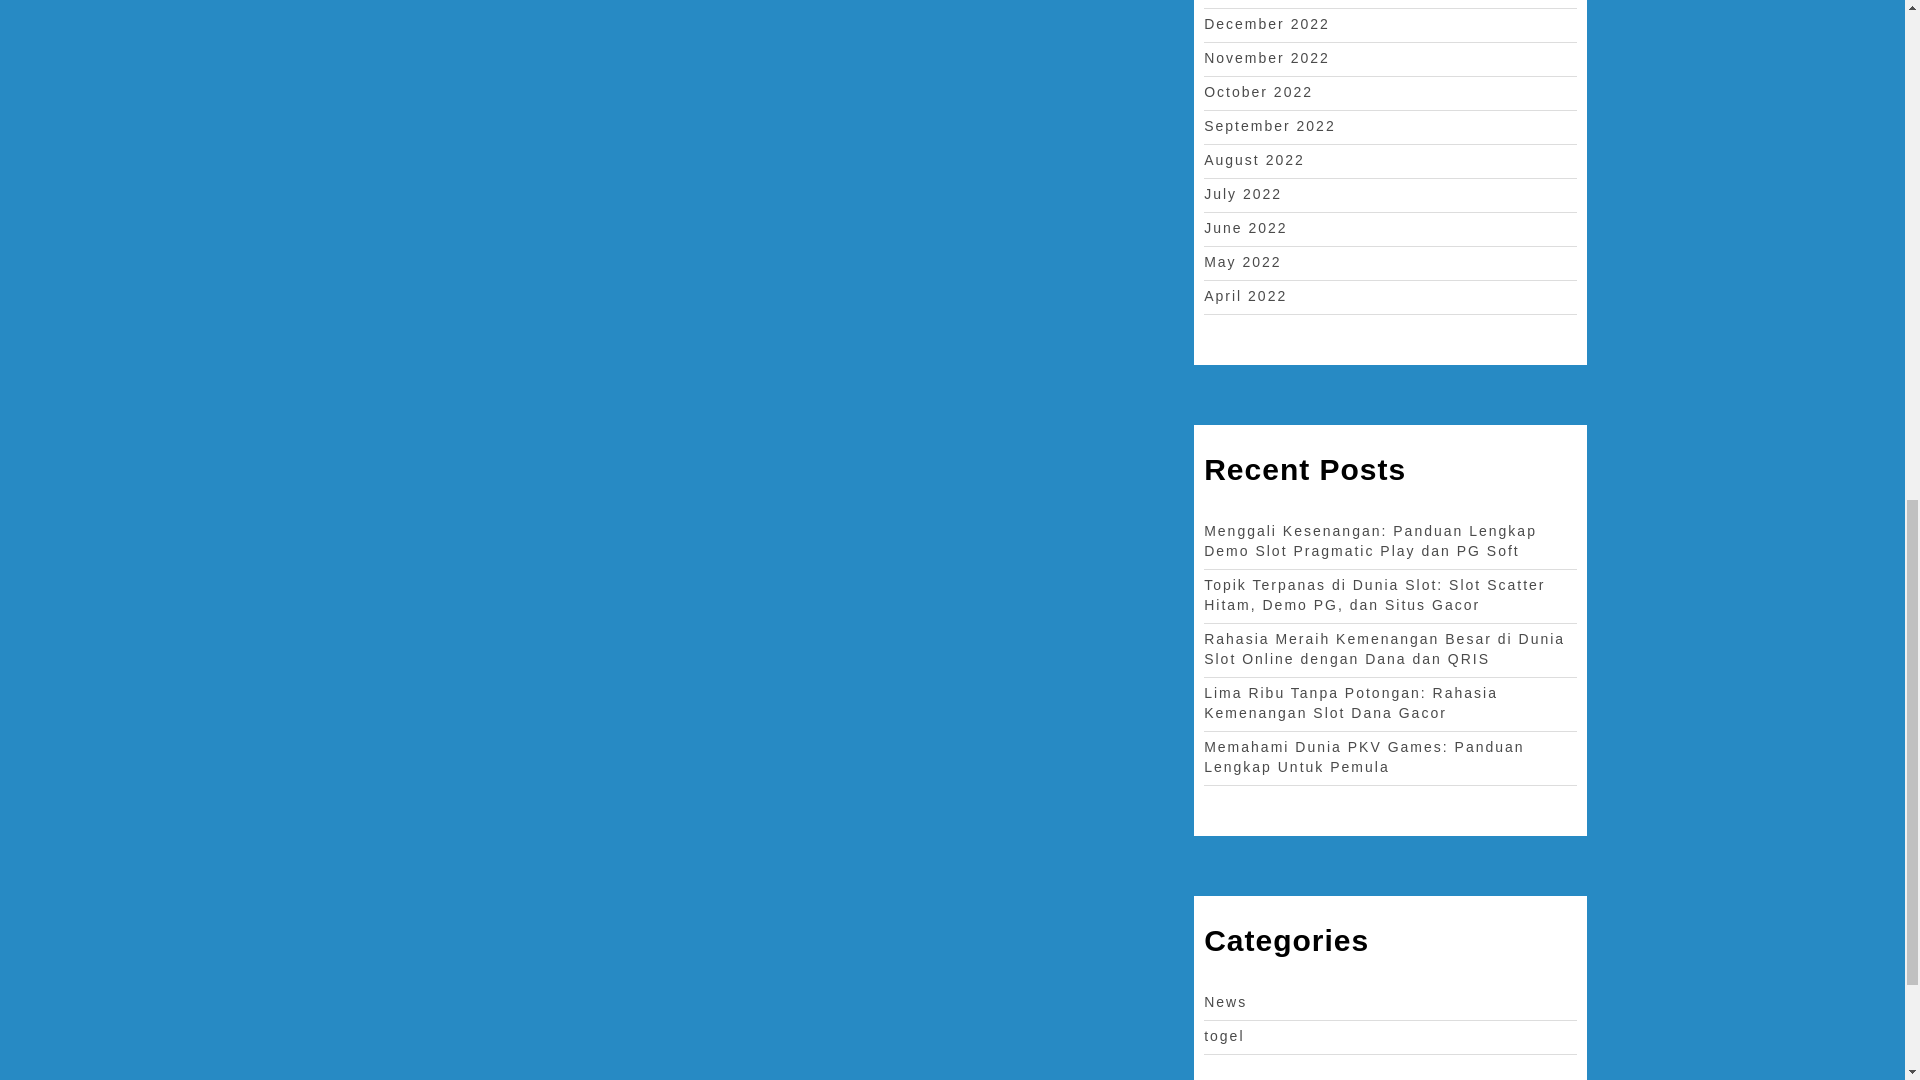  Describe the element at coordinates (1254, 160) in the screenshot. I see `August 2022` at that location.